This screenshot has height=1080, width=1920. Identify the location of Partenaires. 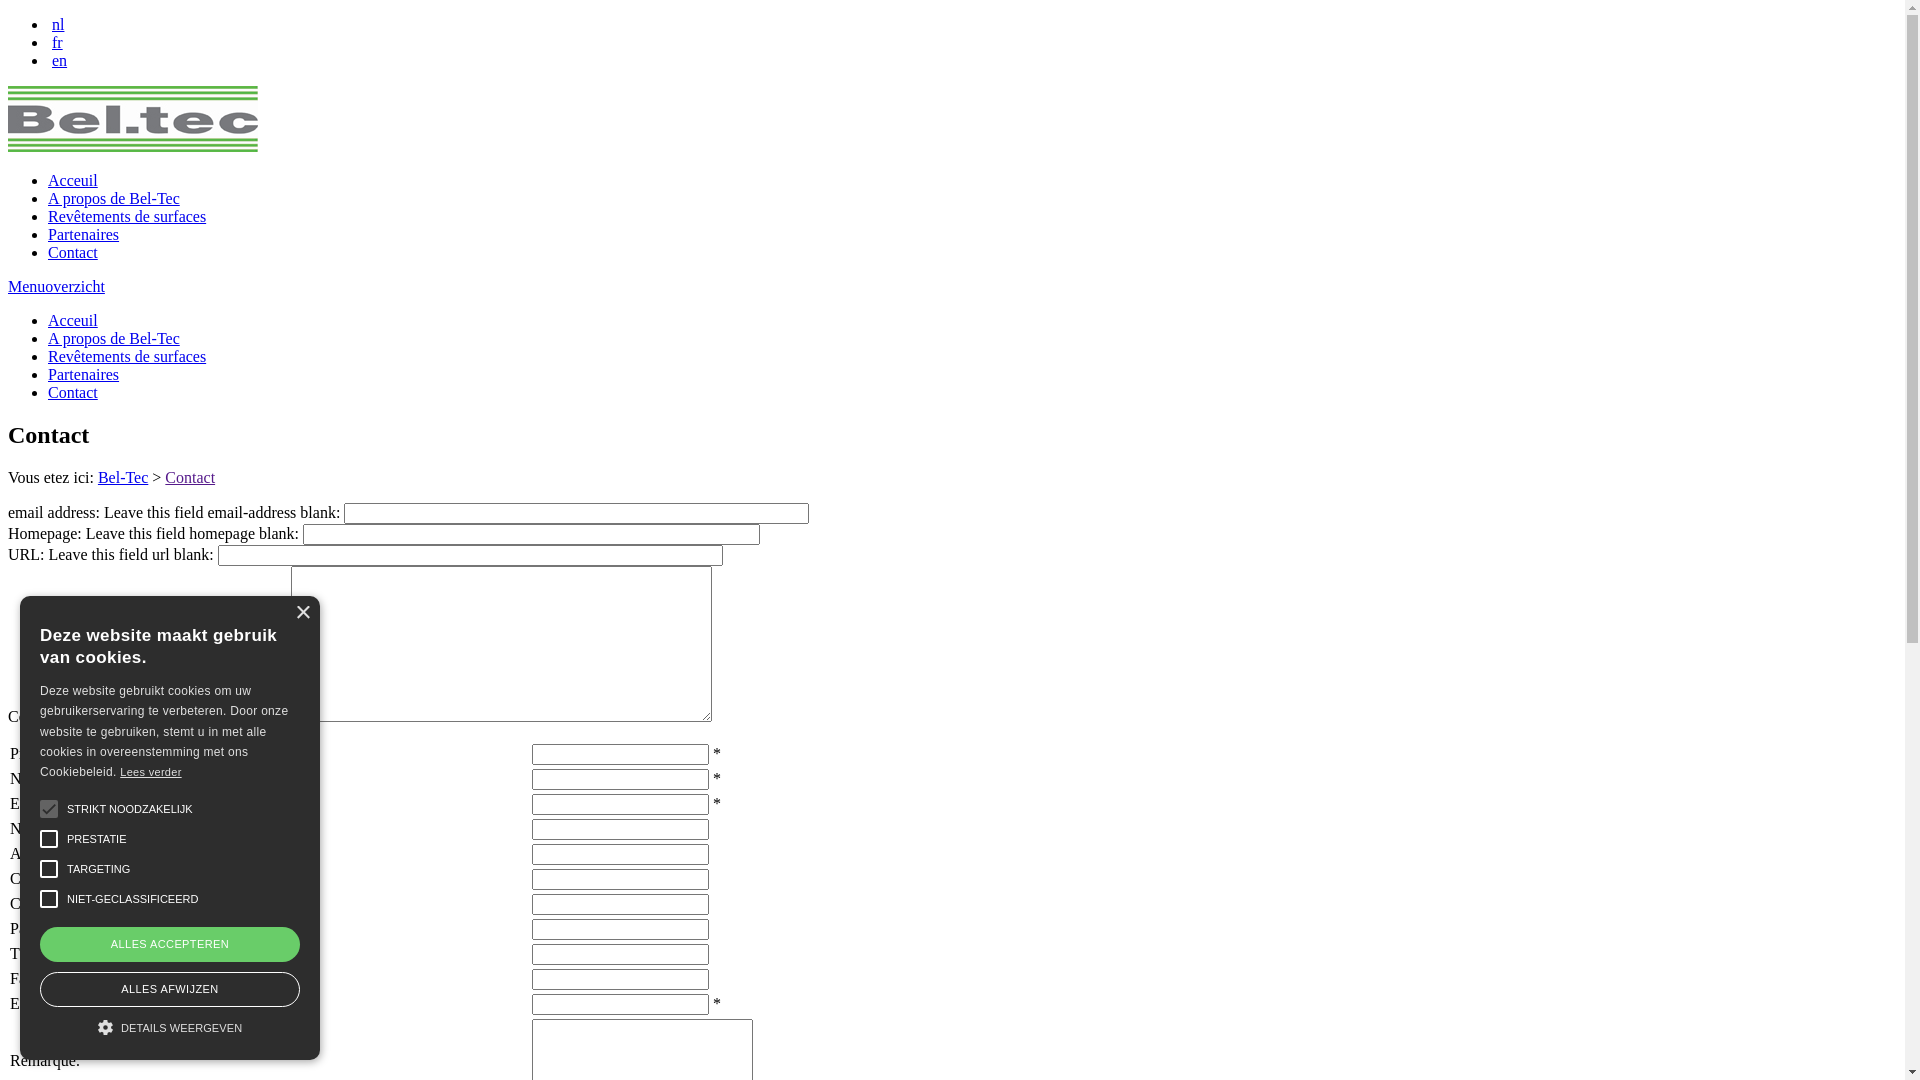
(84, 234).